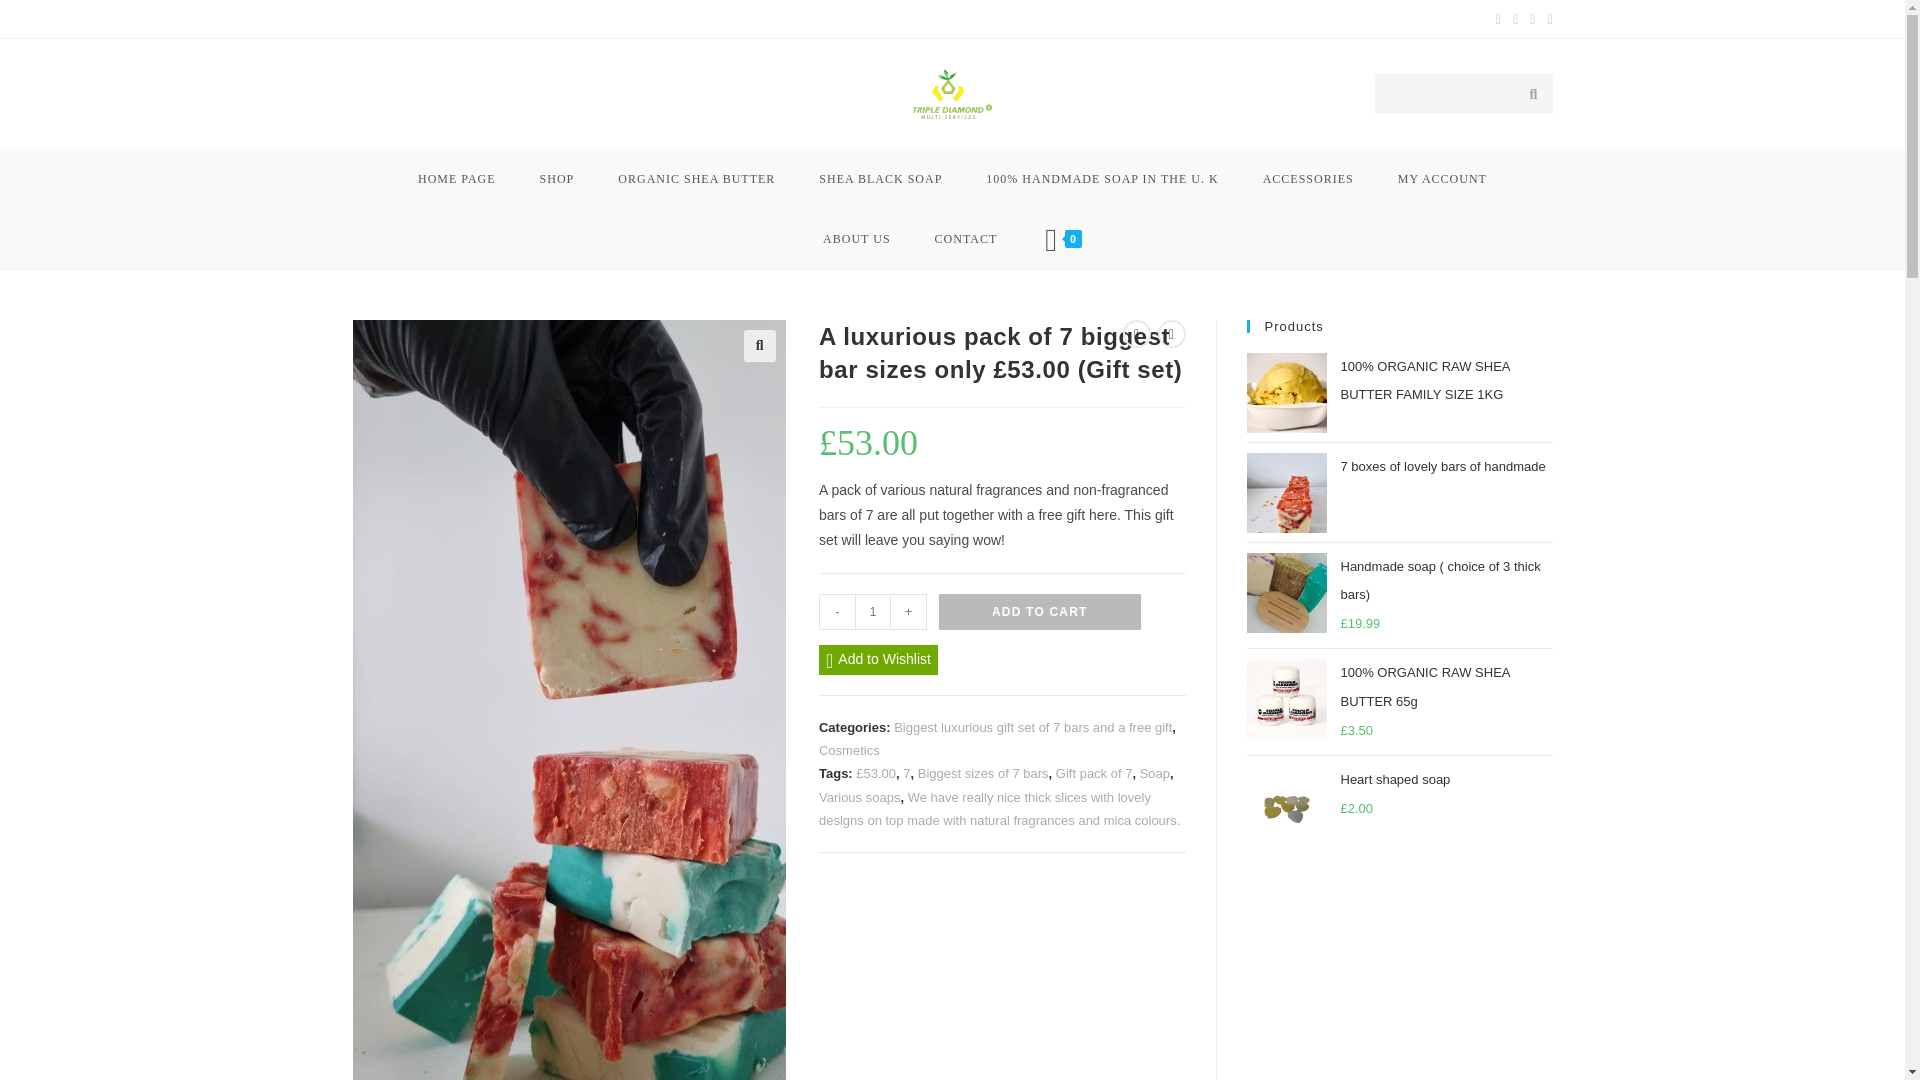  I want to click on Orders, so click(526, 18).